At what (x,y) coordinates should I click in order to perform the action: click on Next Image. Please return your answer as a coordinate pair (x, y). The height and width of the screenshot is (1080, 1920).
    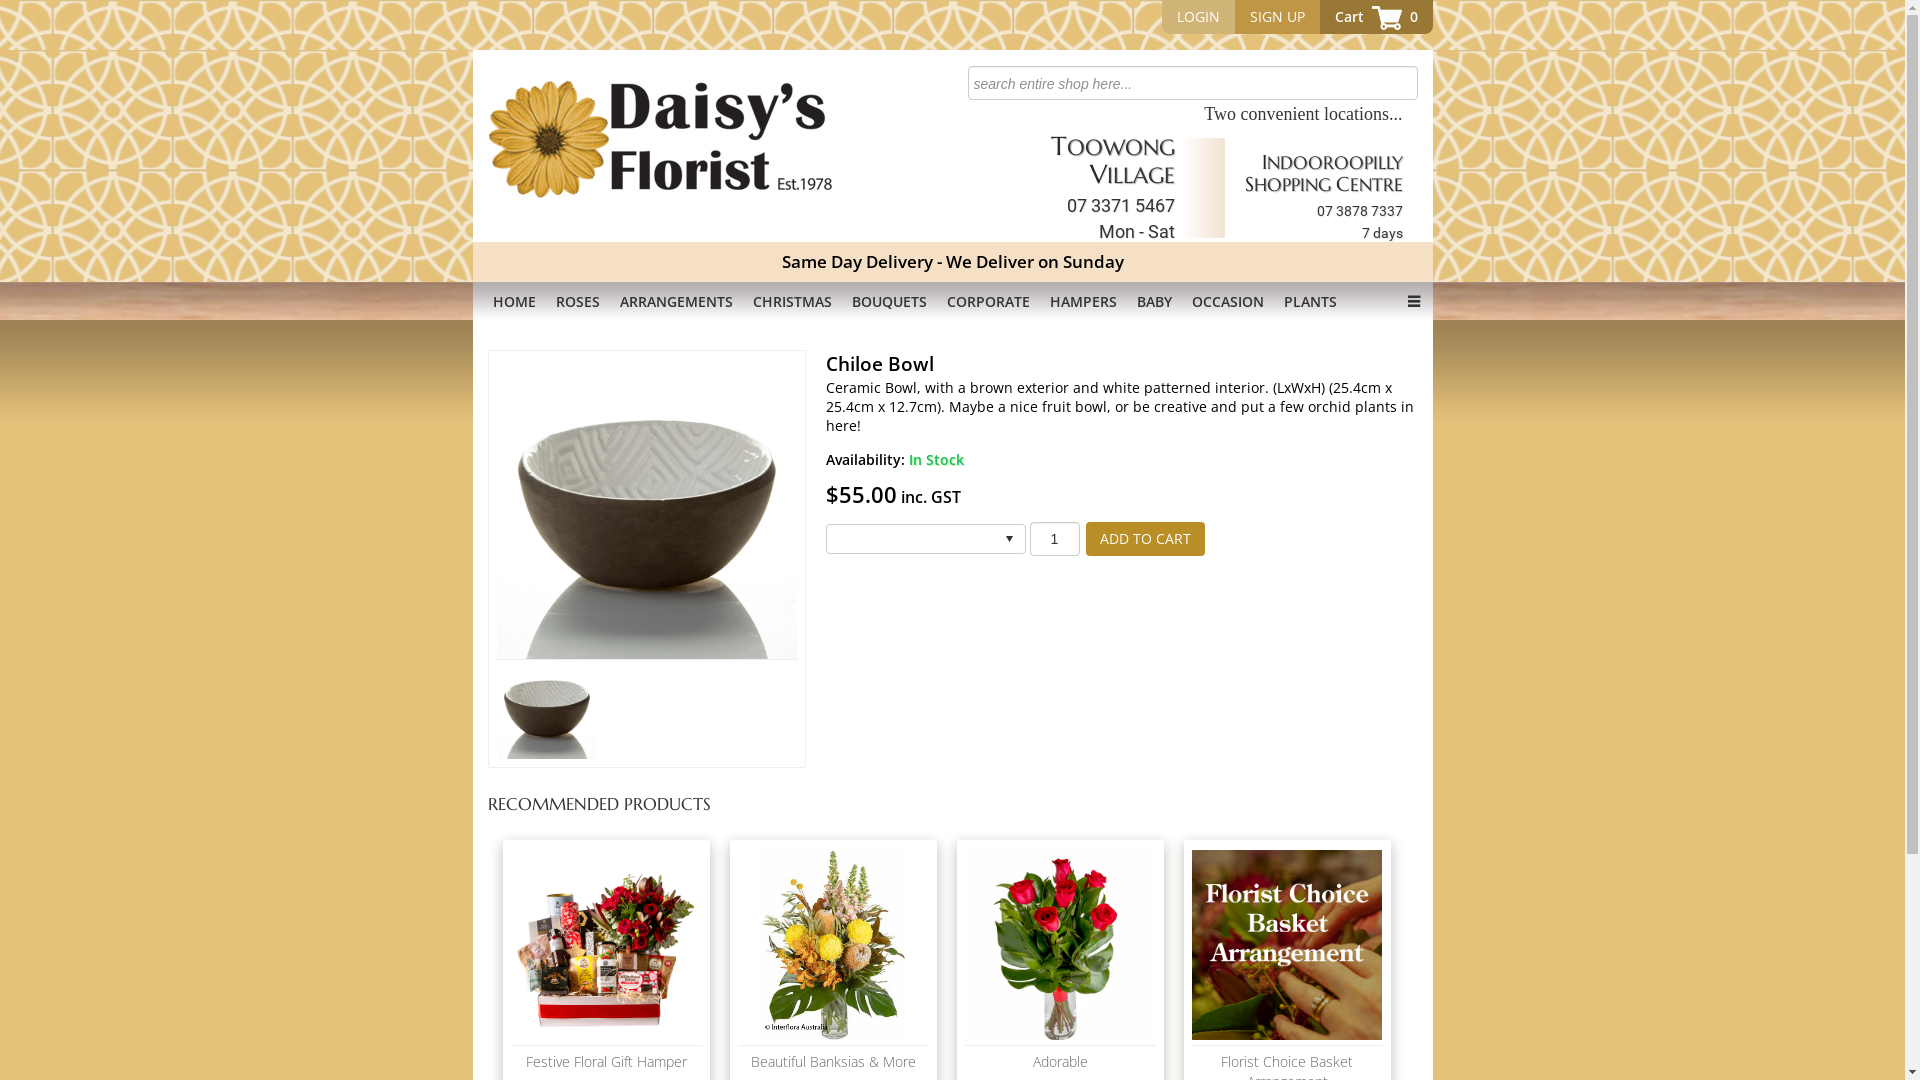
    Looking at the image, I should click on (758, 508).